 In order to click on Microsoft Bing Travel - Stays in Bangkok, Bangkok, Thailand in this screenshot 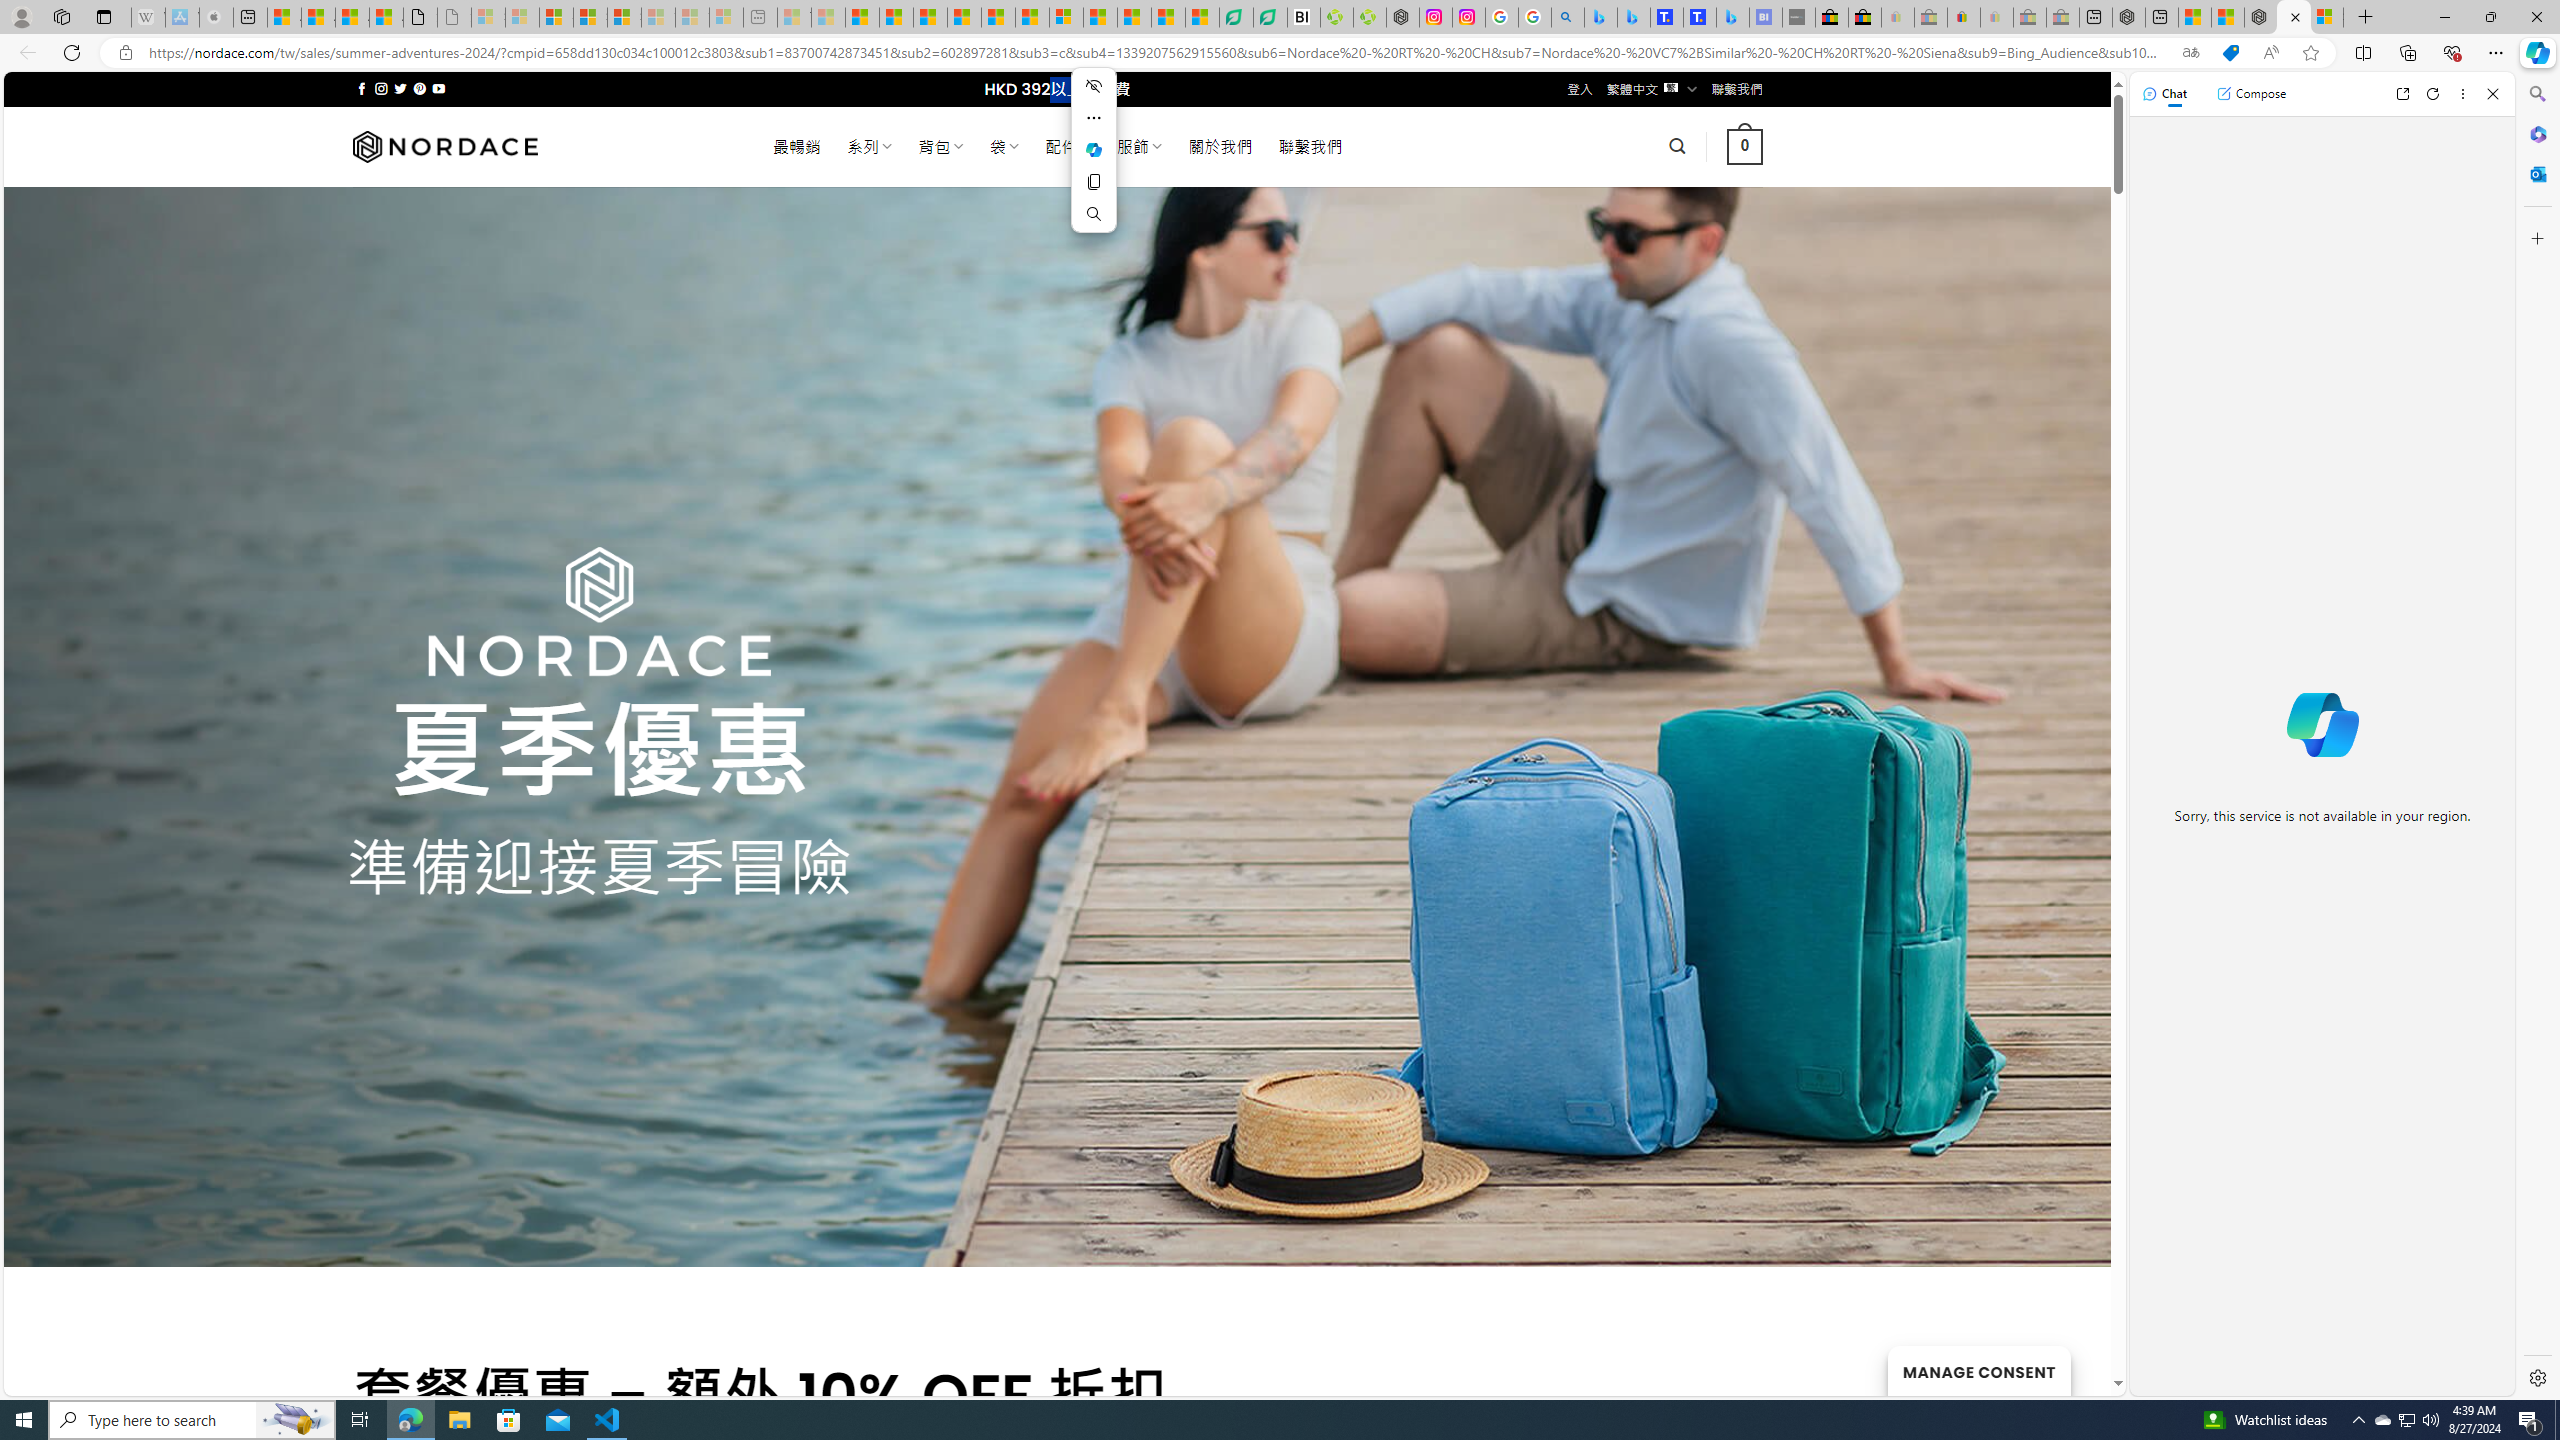, I will do `click(1634, 17)`.